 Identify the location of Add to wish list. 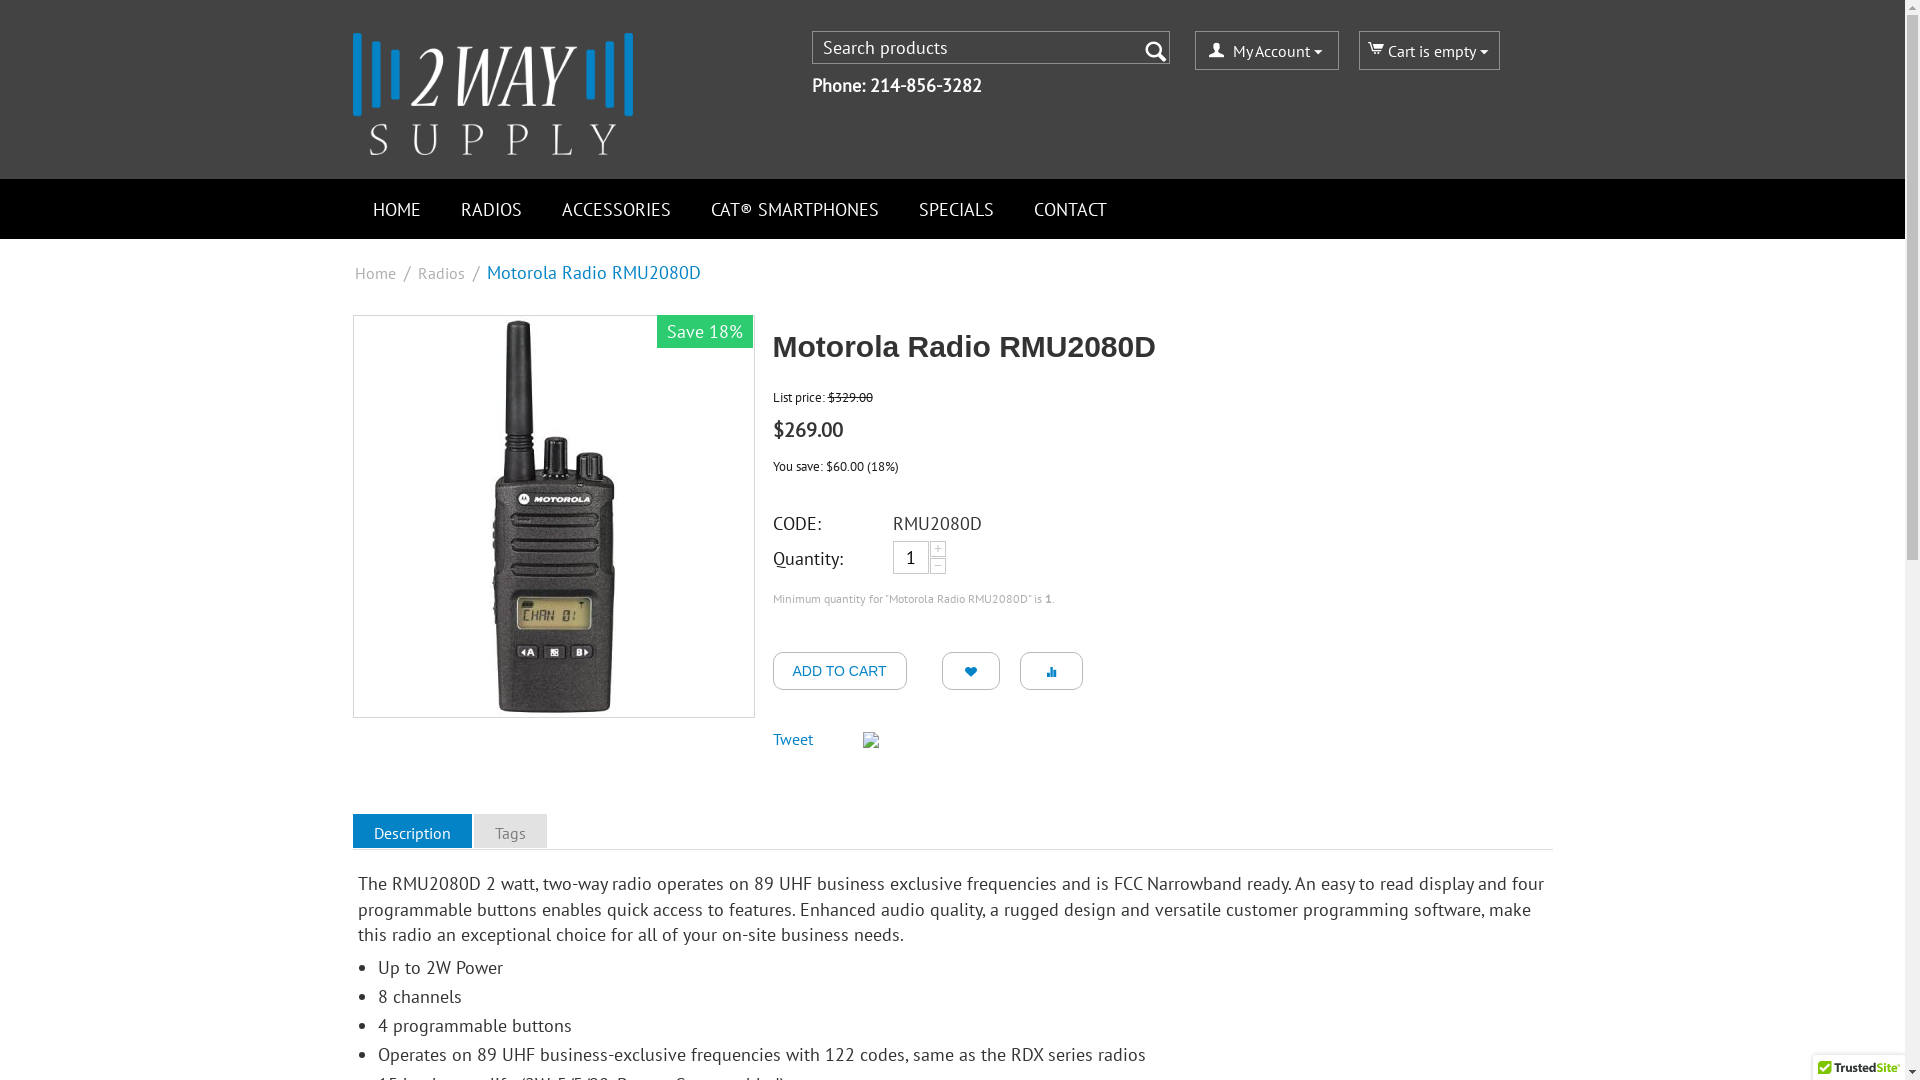
(971, 671).